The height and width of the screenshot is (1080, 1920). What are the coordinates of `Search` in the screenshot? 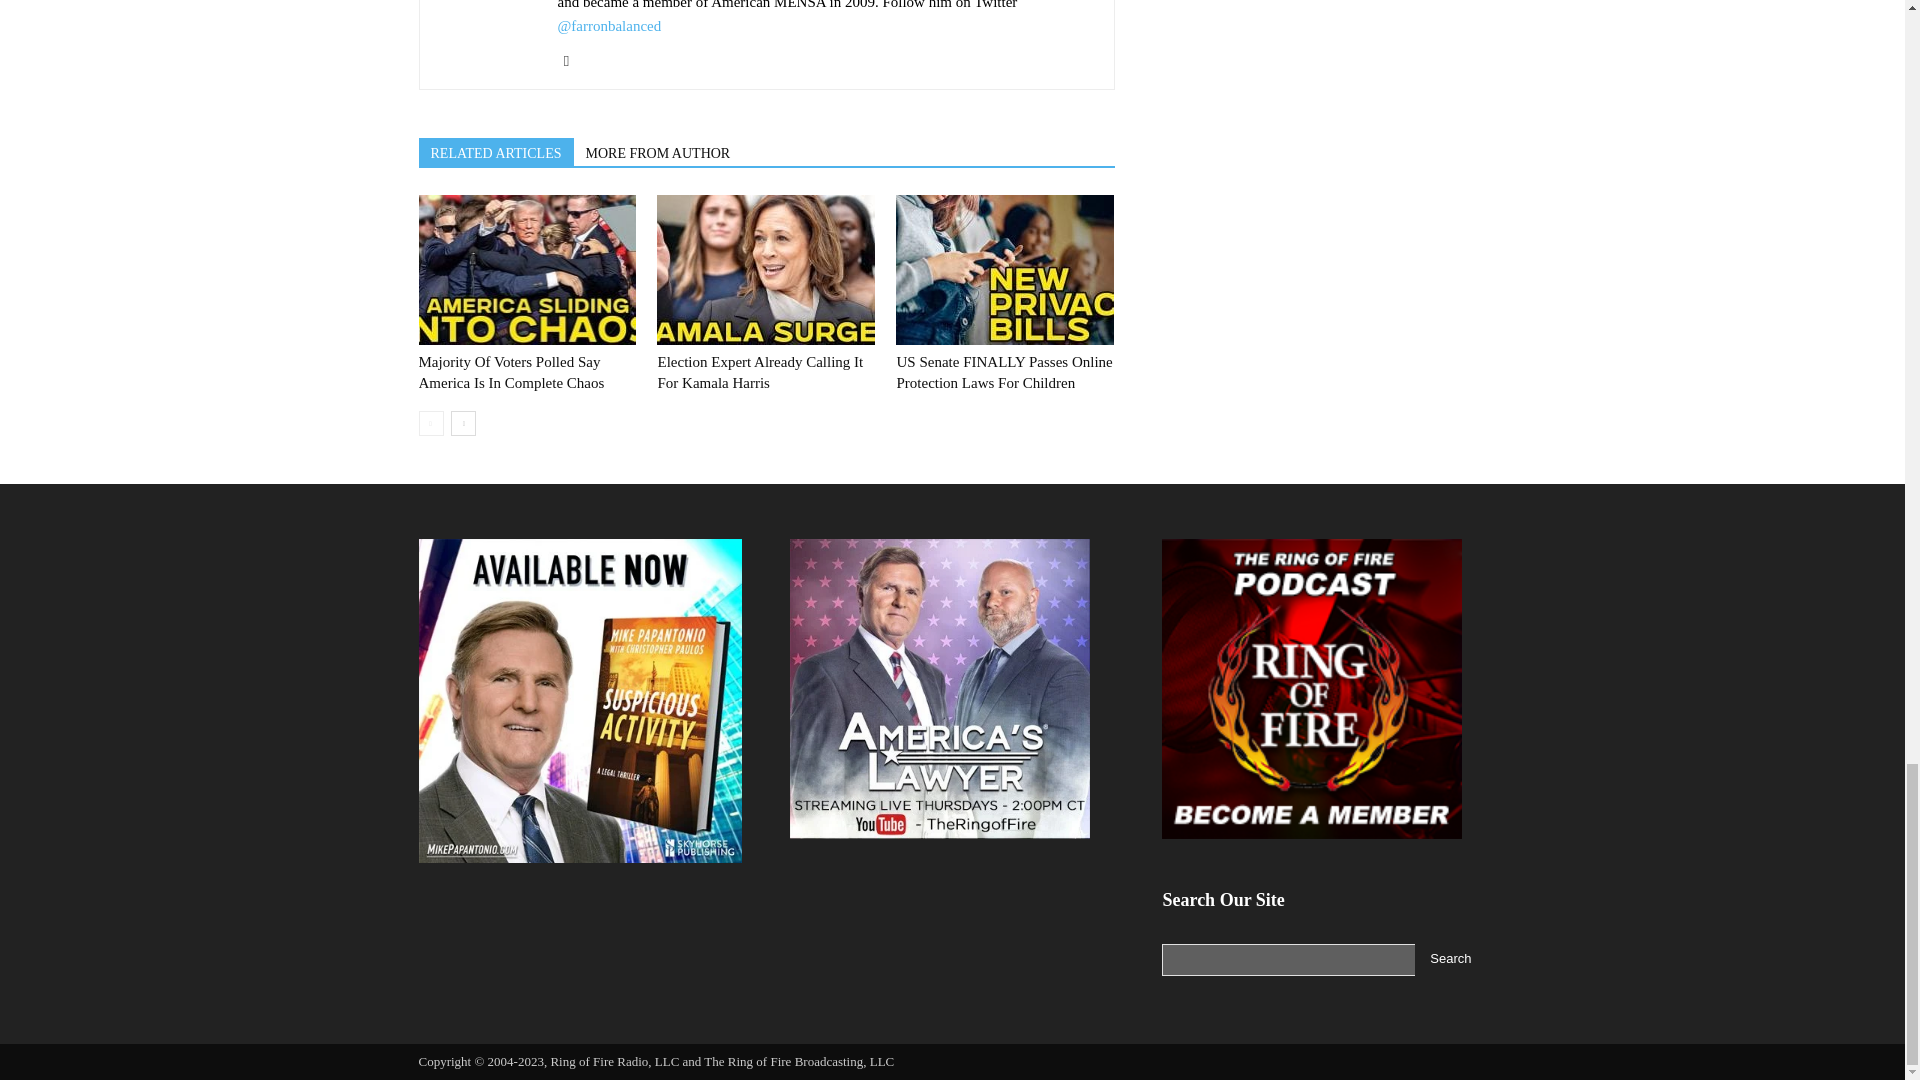 It's located at (1450, 960).